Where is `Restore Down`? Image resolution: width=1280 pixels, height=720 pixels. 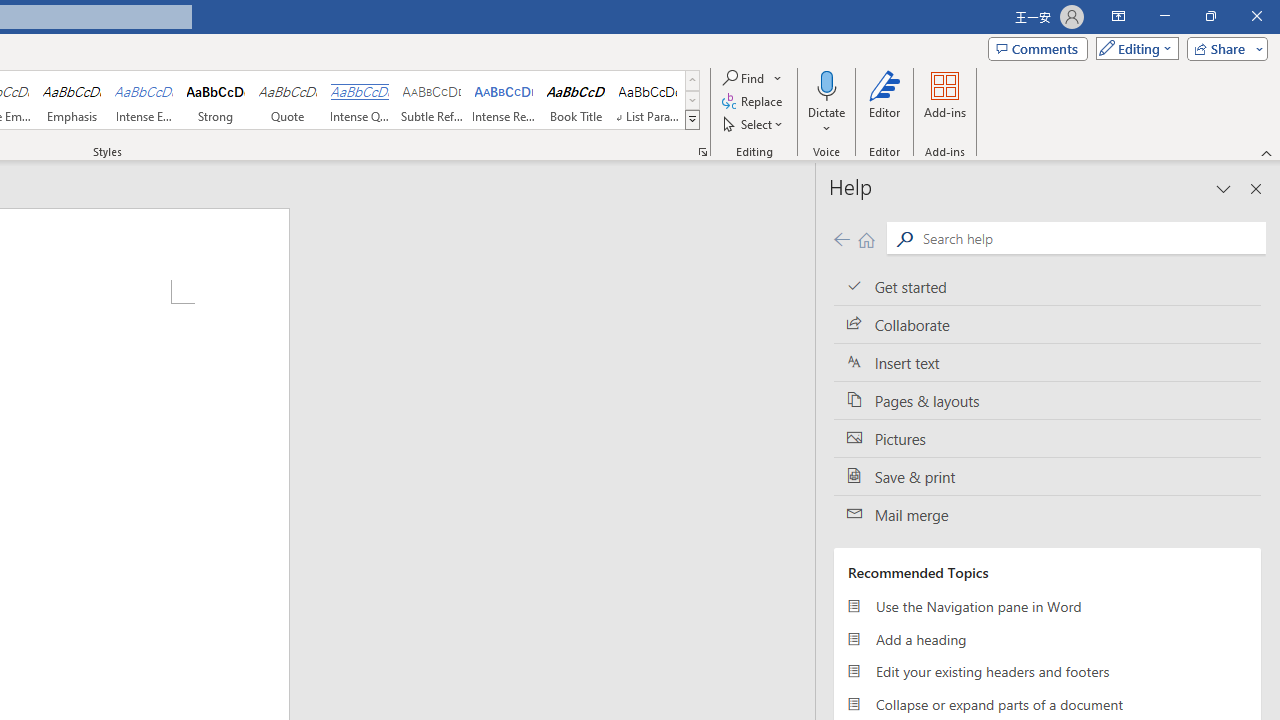
Restore Down is located at coordinates (1210, 16).